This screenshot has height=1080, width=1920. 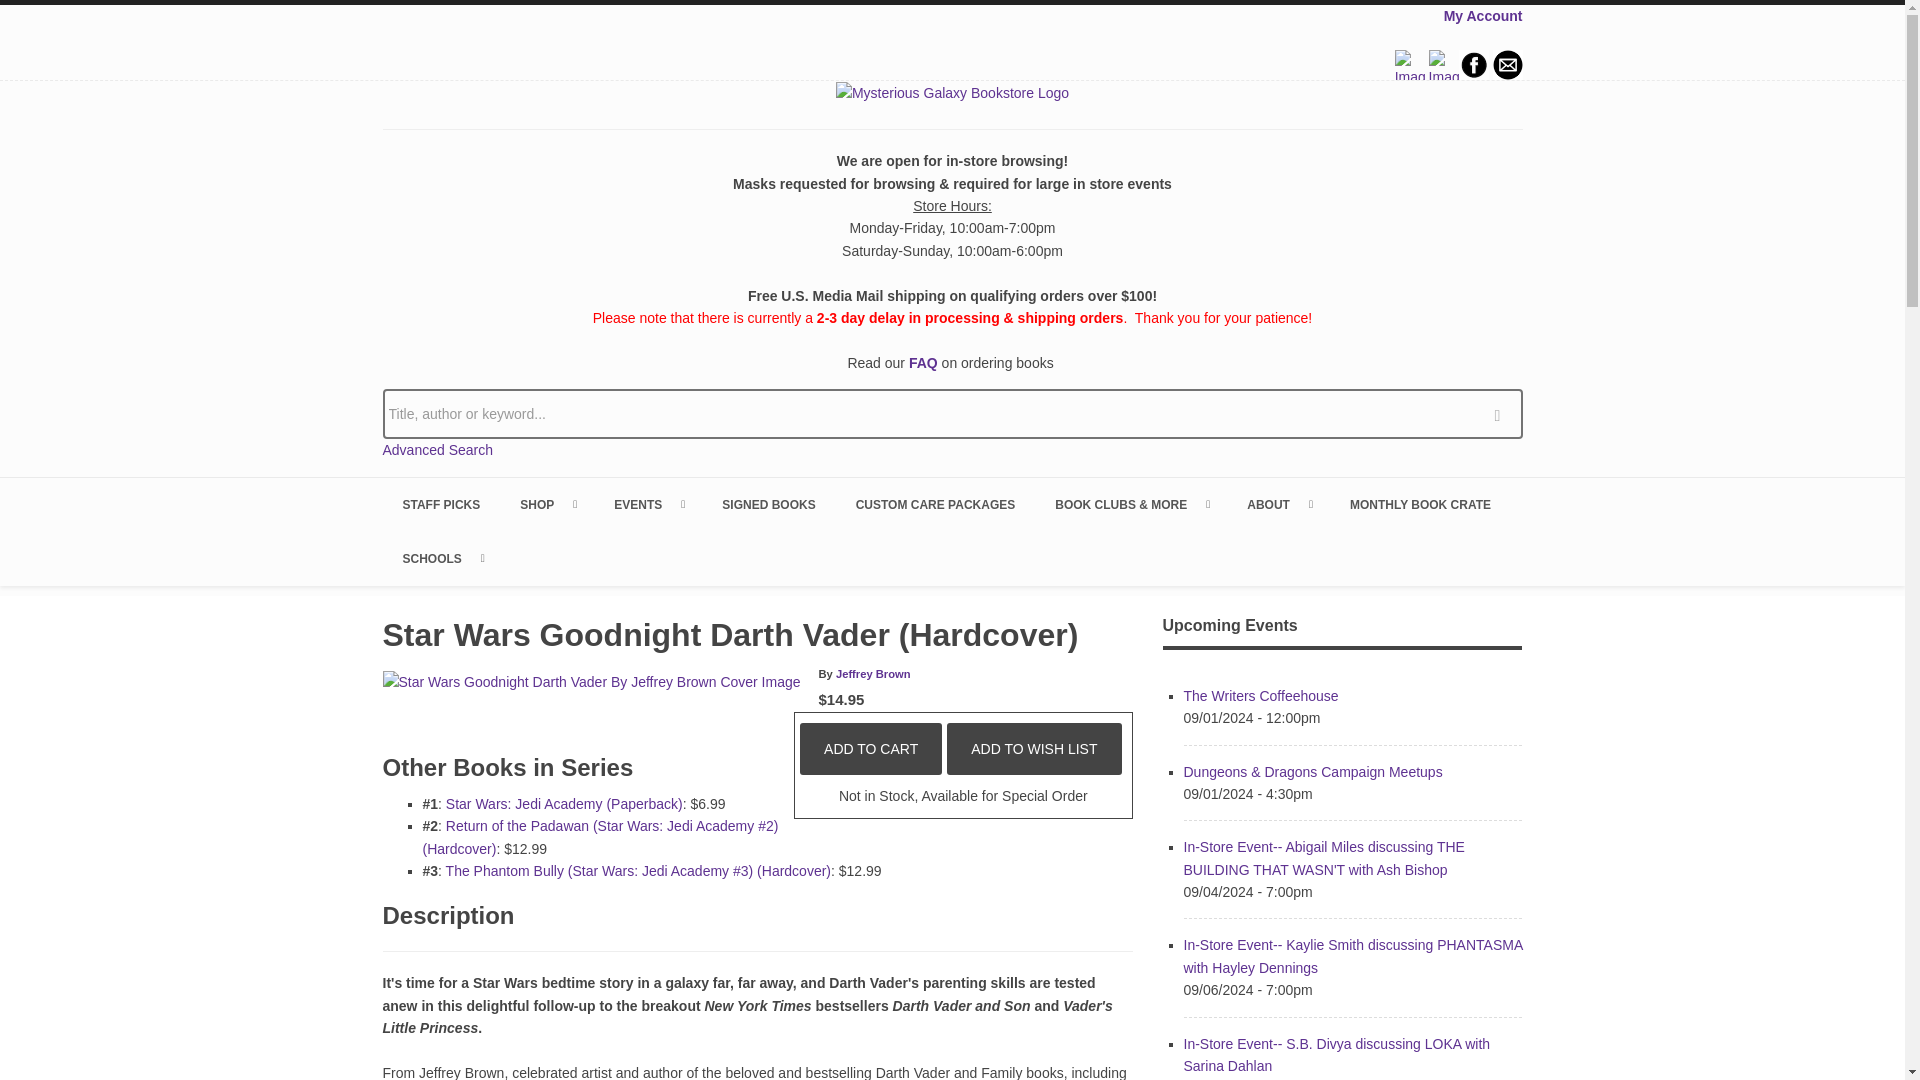 I want to click on Add to Cart, so click(x=871, y=748).